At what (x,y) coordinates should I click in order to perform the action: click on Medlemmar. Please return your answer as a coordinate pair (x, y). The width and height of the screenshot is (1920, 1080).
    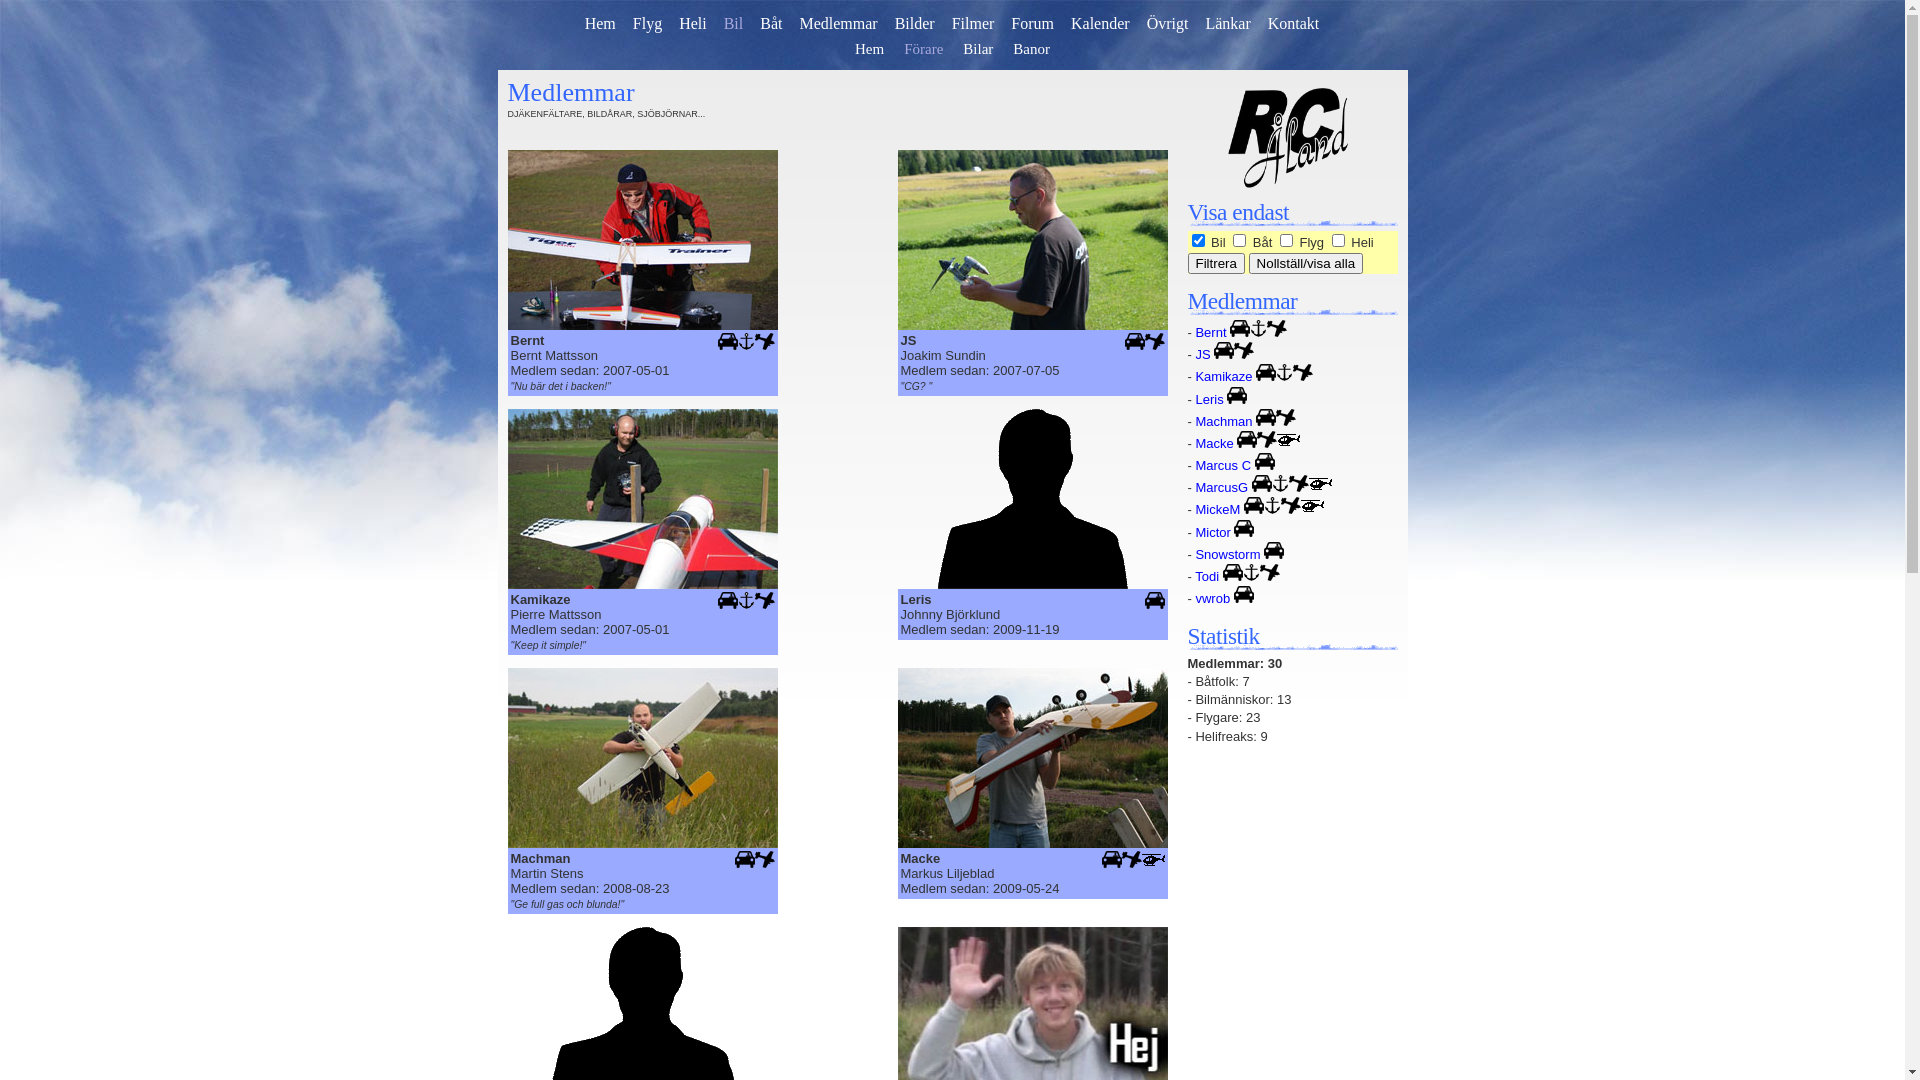
    Looking at the image, I should click on (838, 24).